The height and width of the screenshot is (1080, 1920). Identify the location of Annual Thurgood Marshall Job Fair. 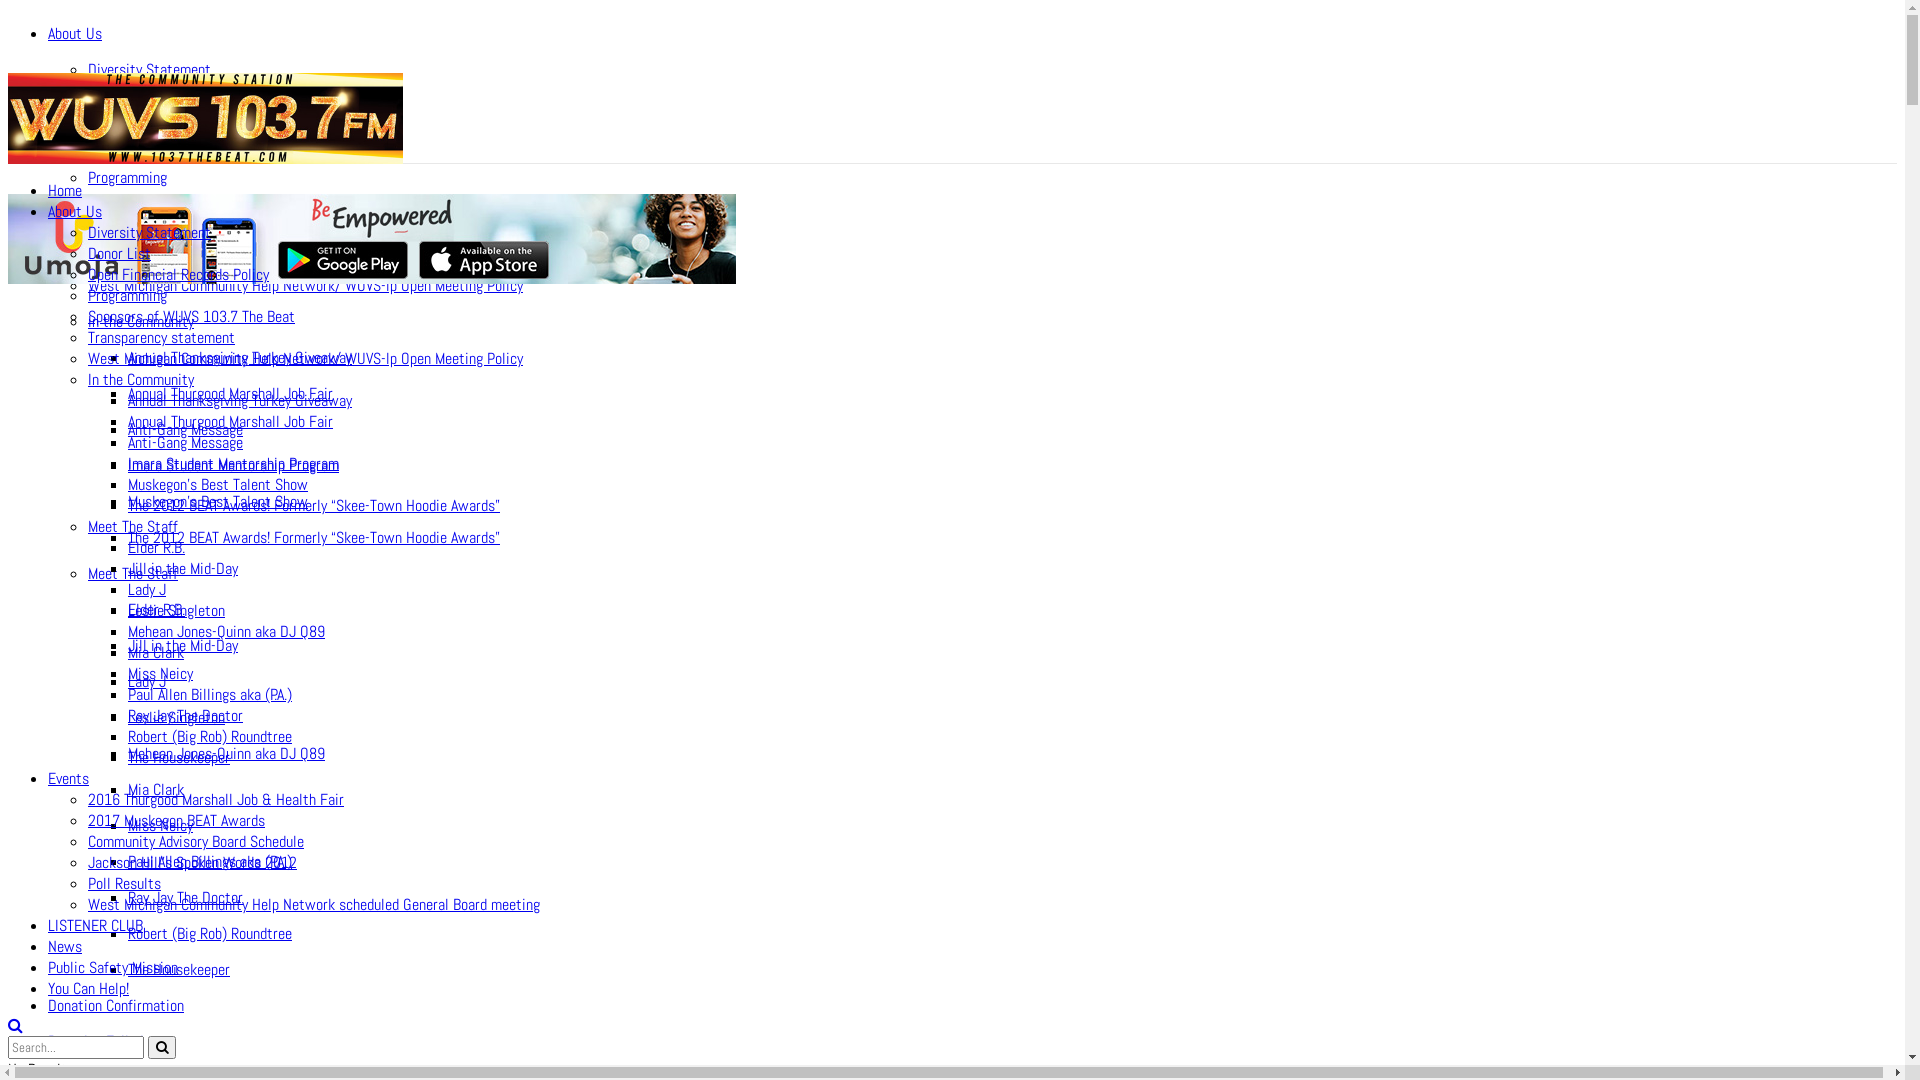
(230, 422).